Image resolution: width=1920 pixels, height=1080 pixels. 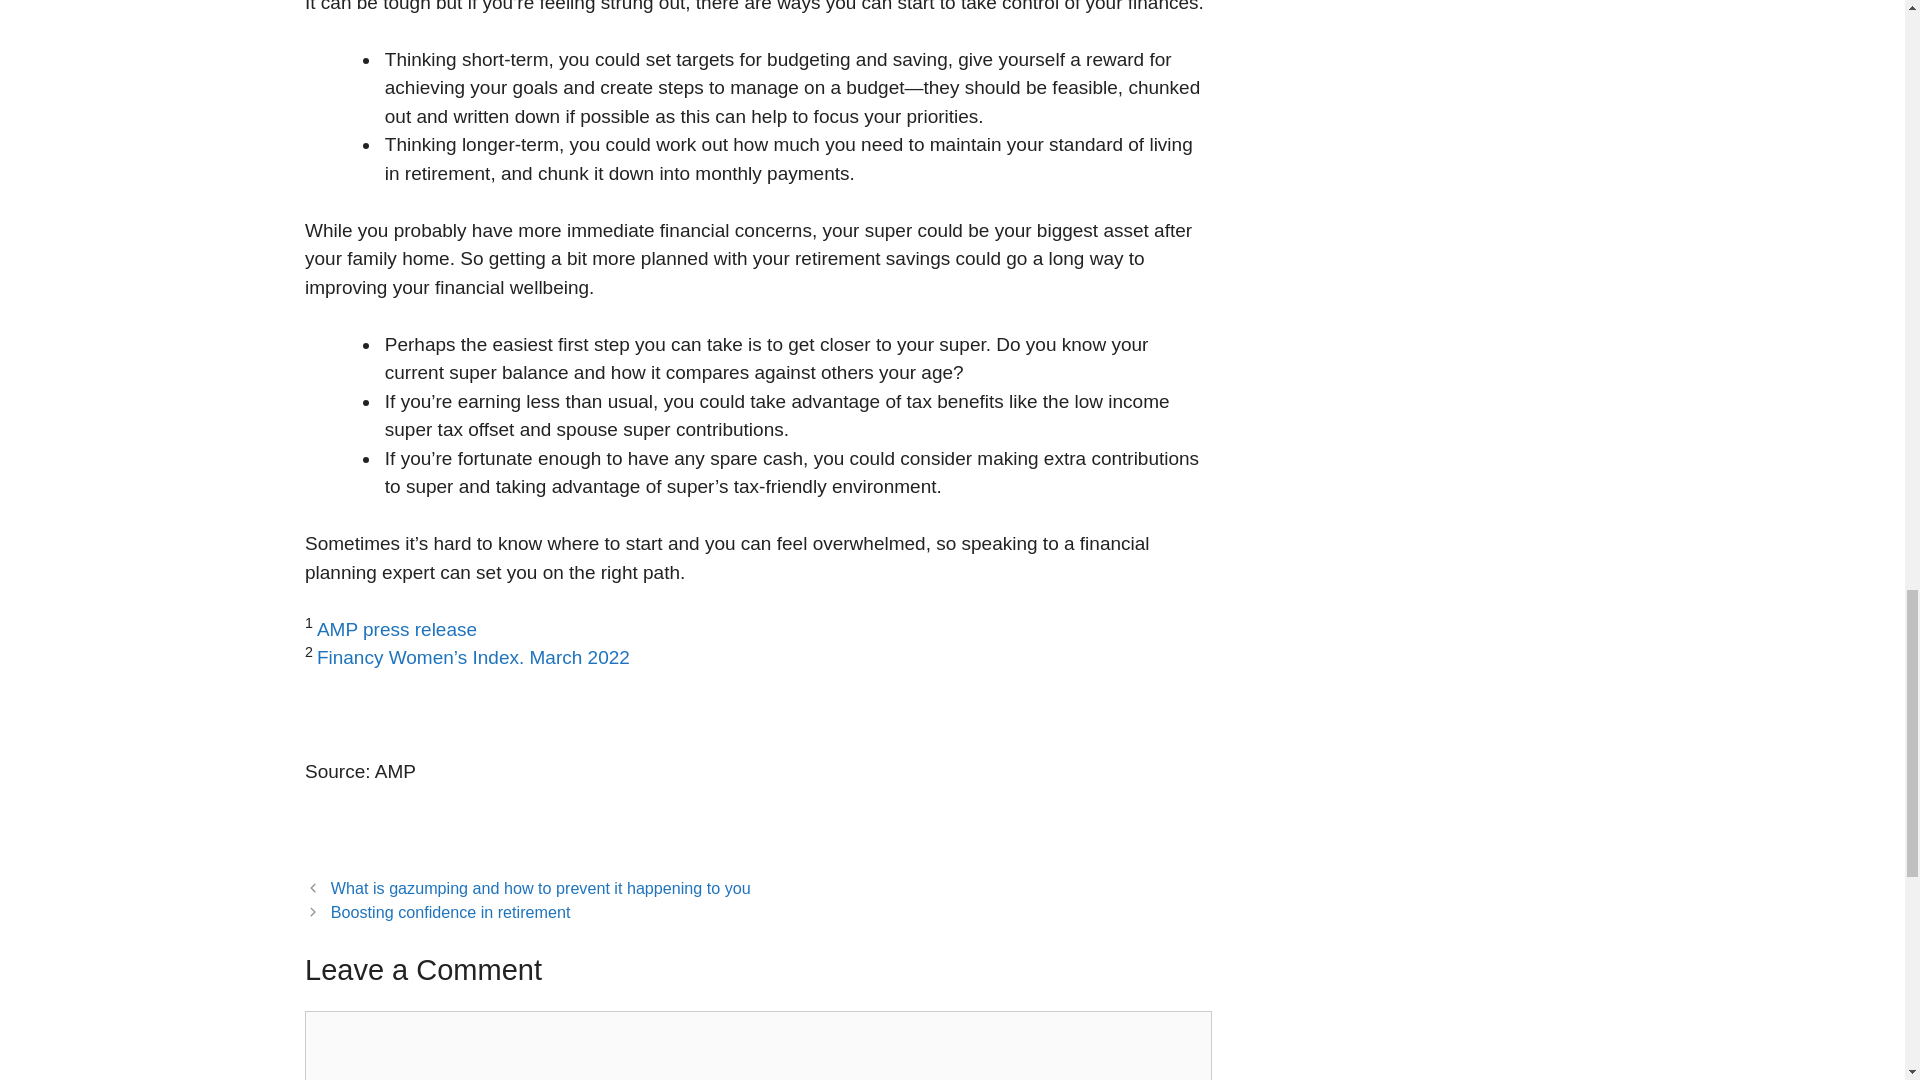 I want to click on What is gazumping and how to prevent it happening to you, so click(x=540, y=888).